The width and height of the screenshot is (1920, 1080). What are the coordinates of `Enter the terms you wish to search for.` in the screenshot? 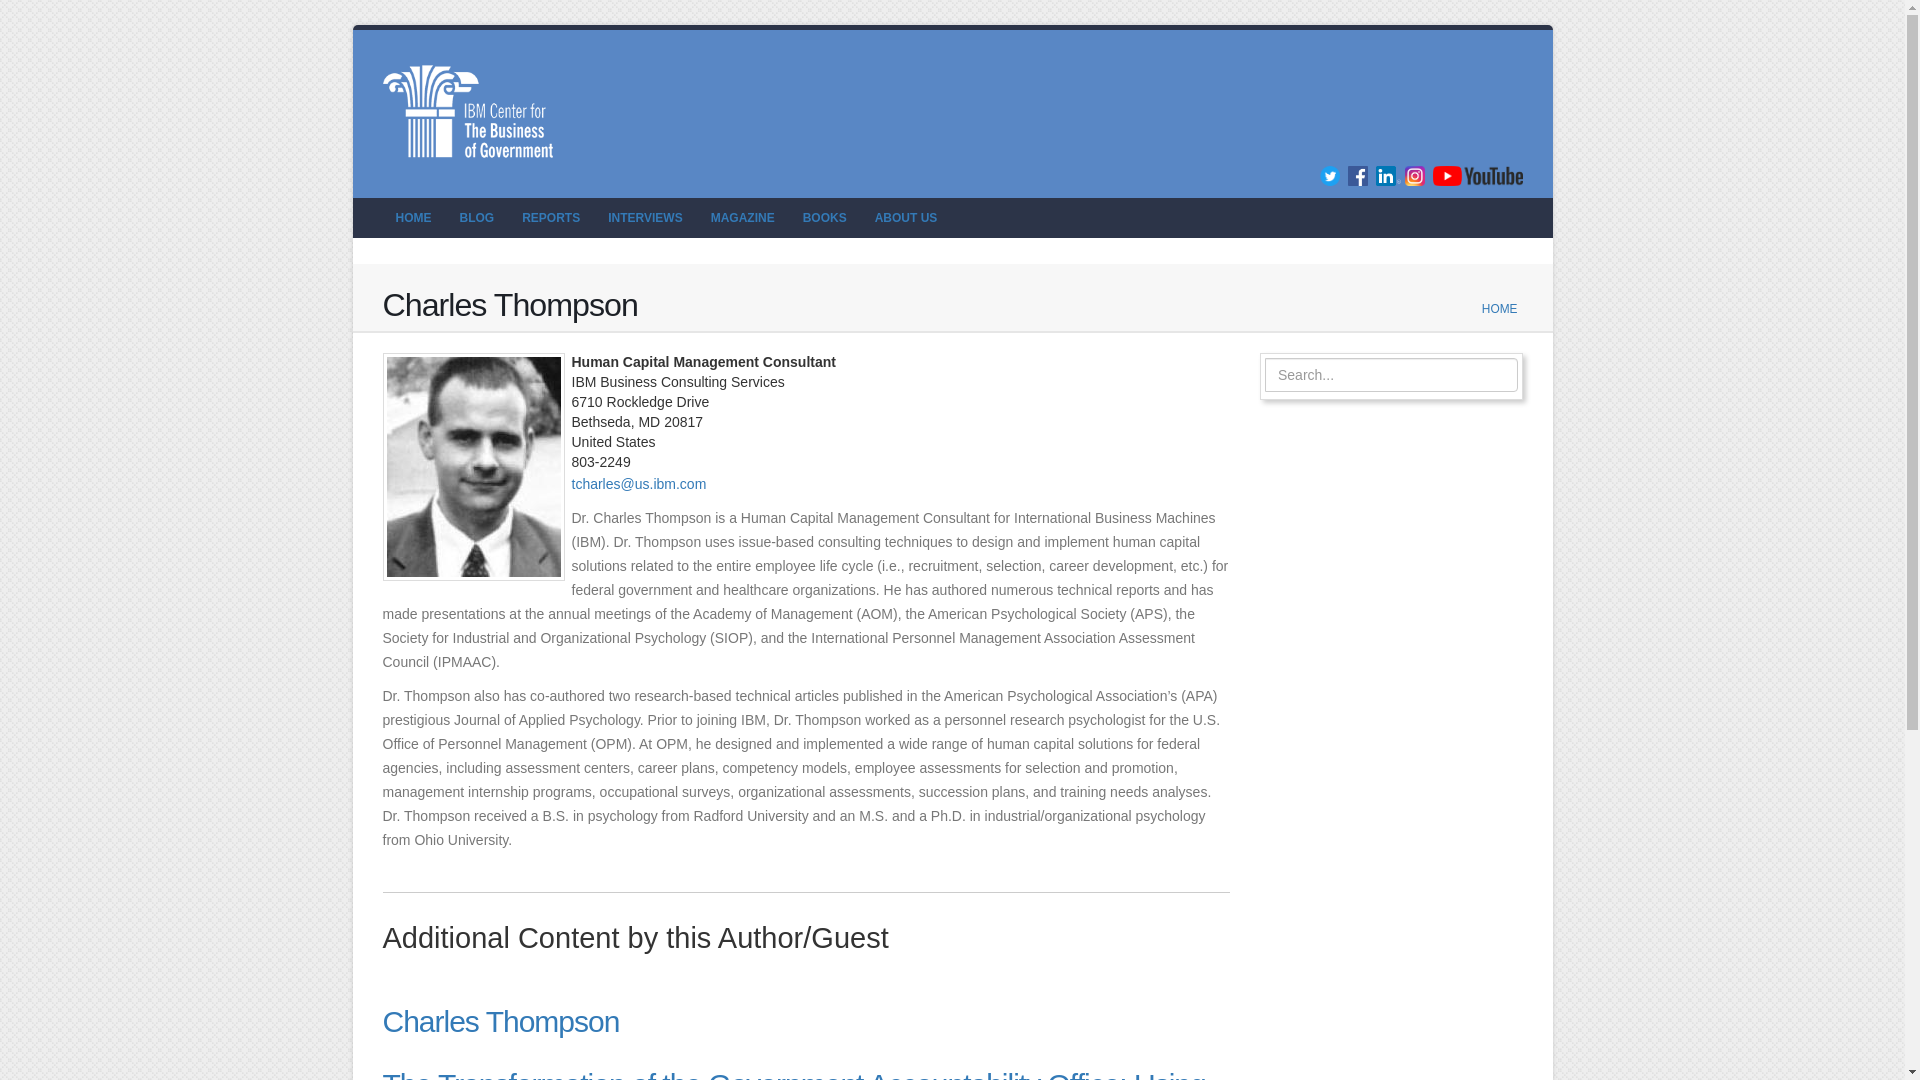 It's located at (1392, 374).